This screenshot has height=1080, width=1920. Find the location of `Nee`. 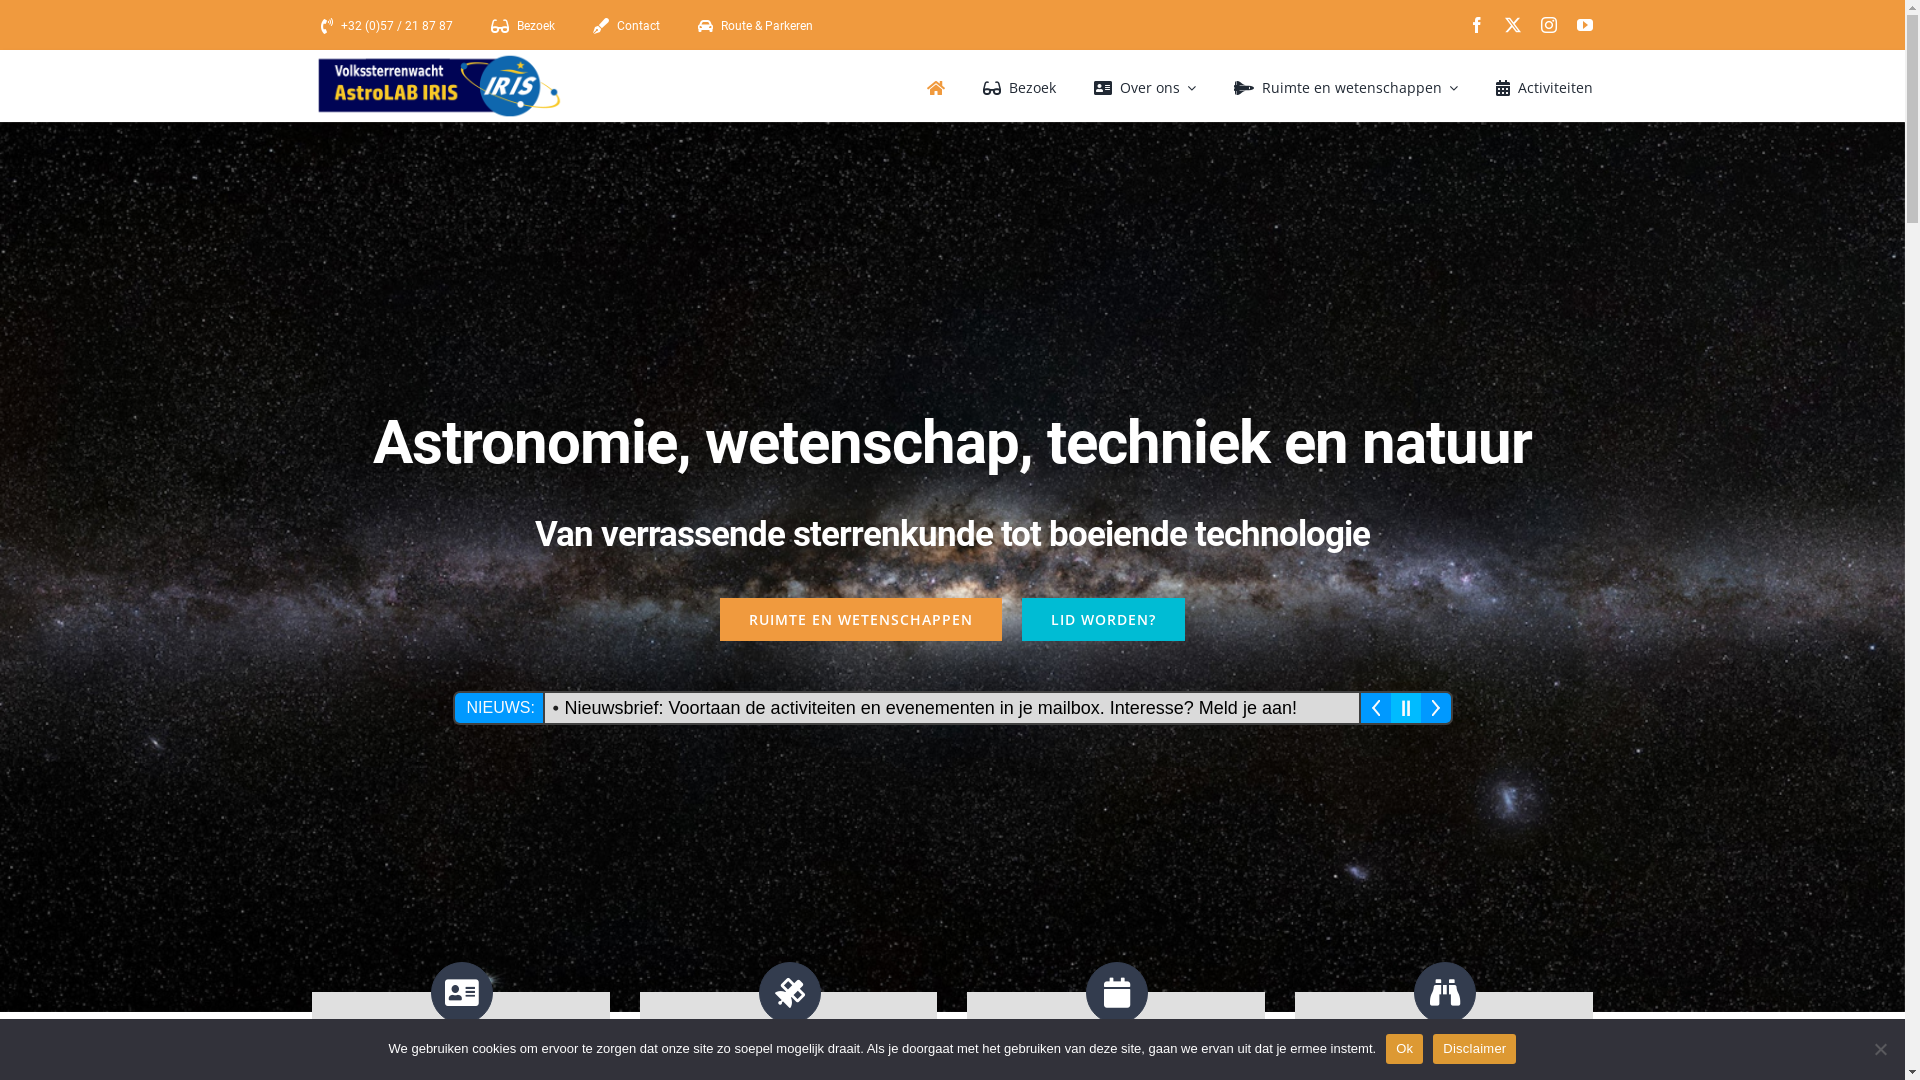

Nee is located at coordinates (1880, 1049).